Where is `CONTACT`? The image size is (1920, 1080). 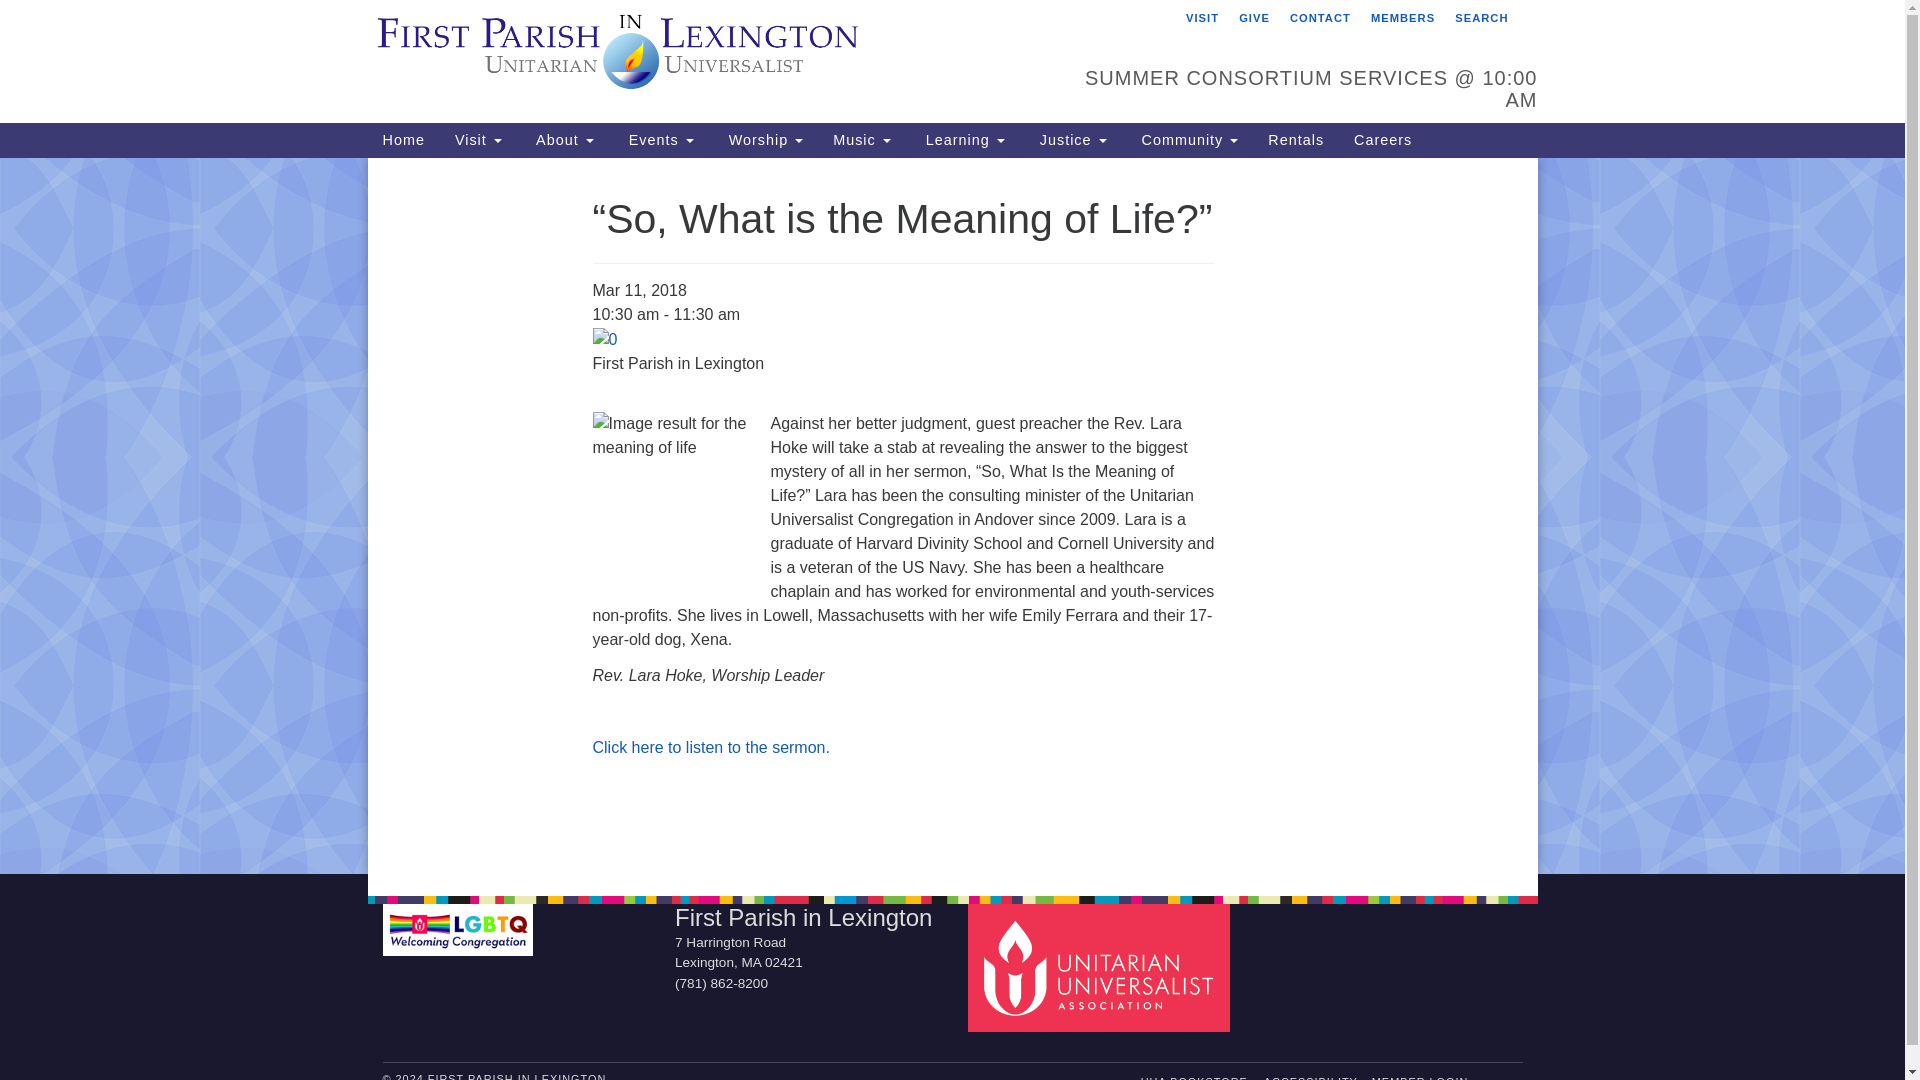 CONTACT is located at coordinates (1320, 18).